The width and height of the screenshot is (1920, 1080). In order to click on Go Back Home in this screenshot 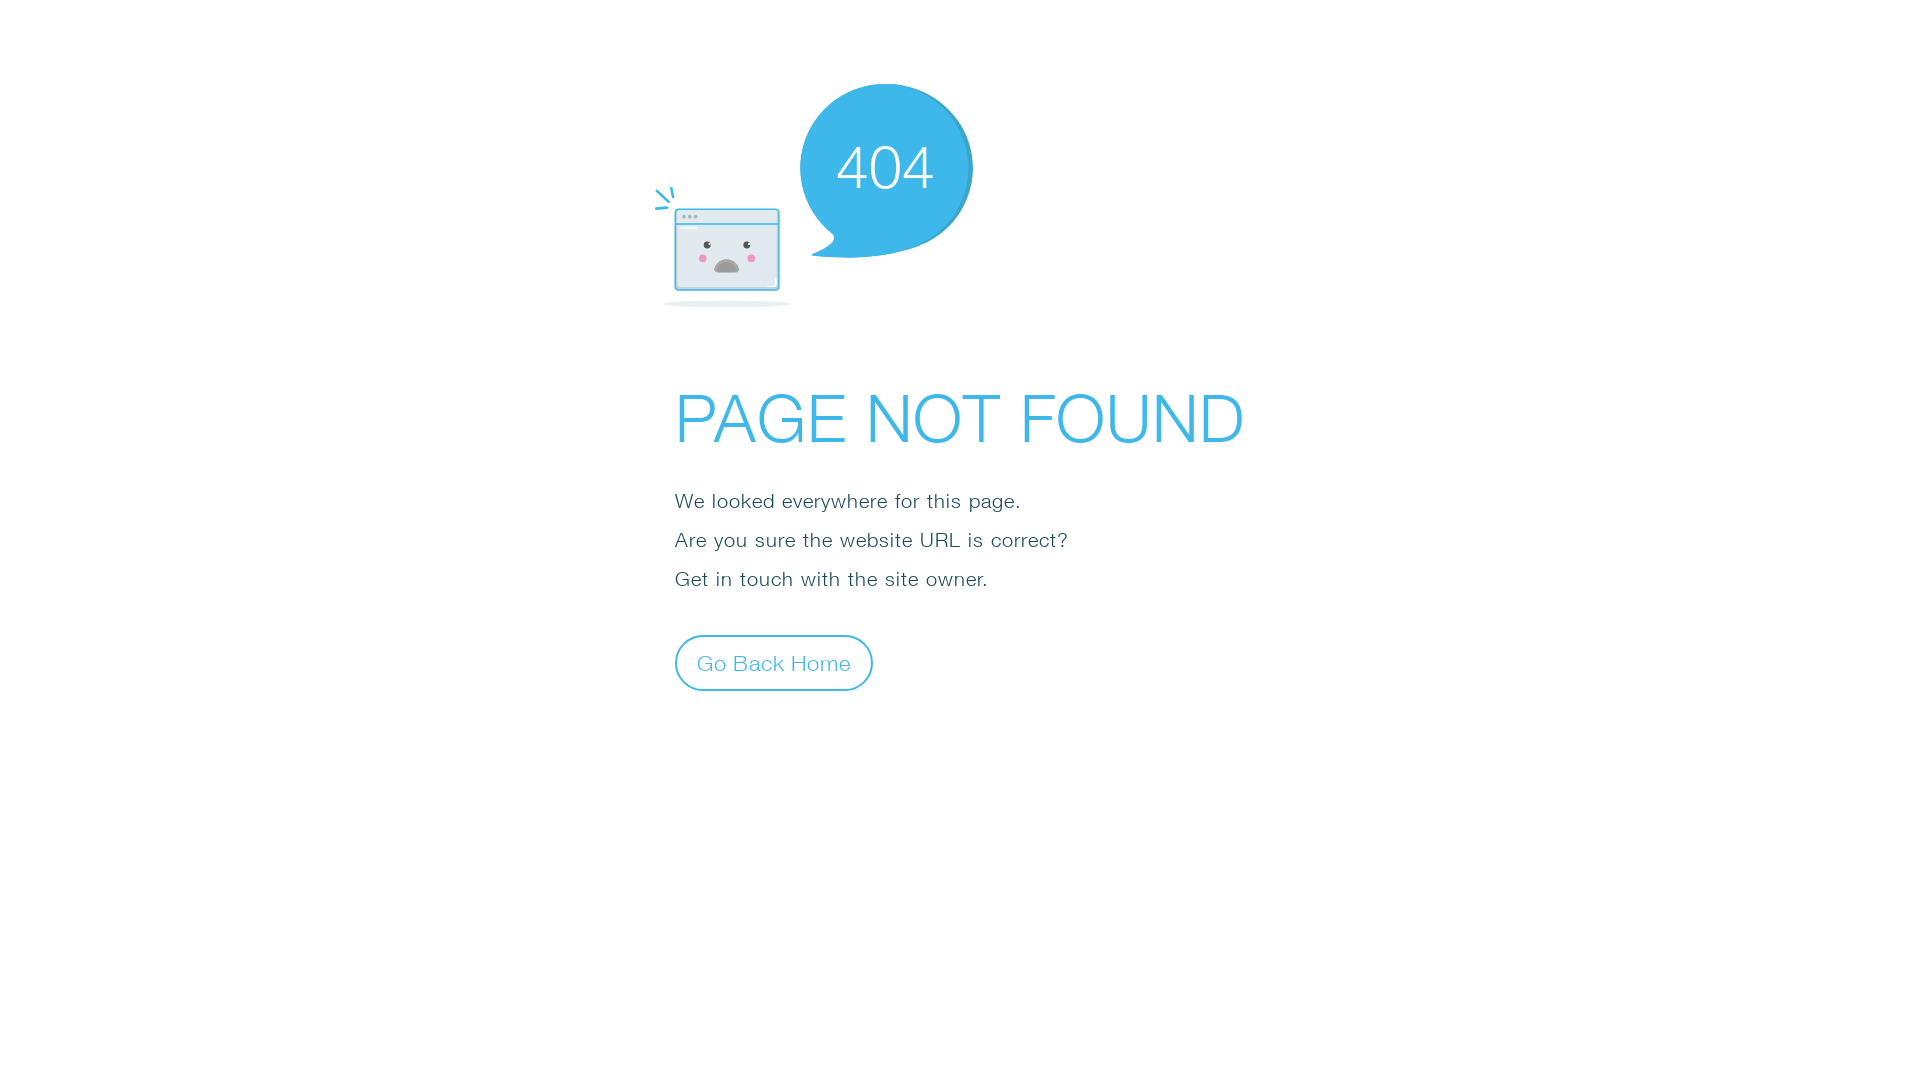, I will do `click(774, 662)`.